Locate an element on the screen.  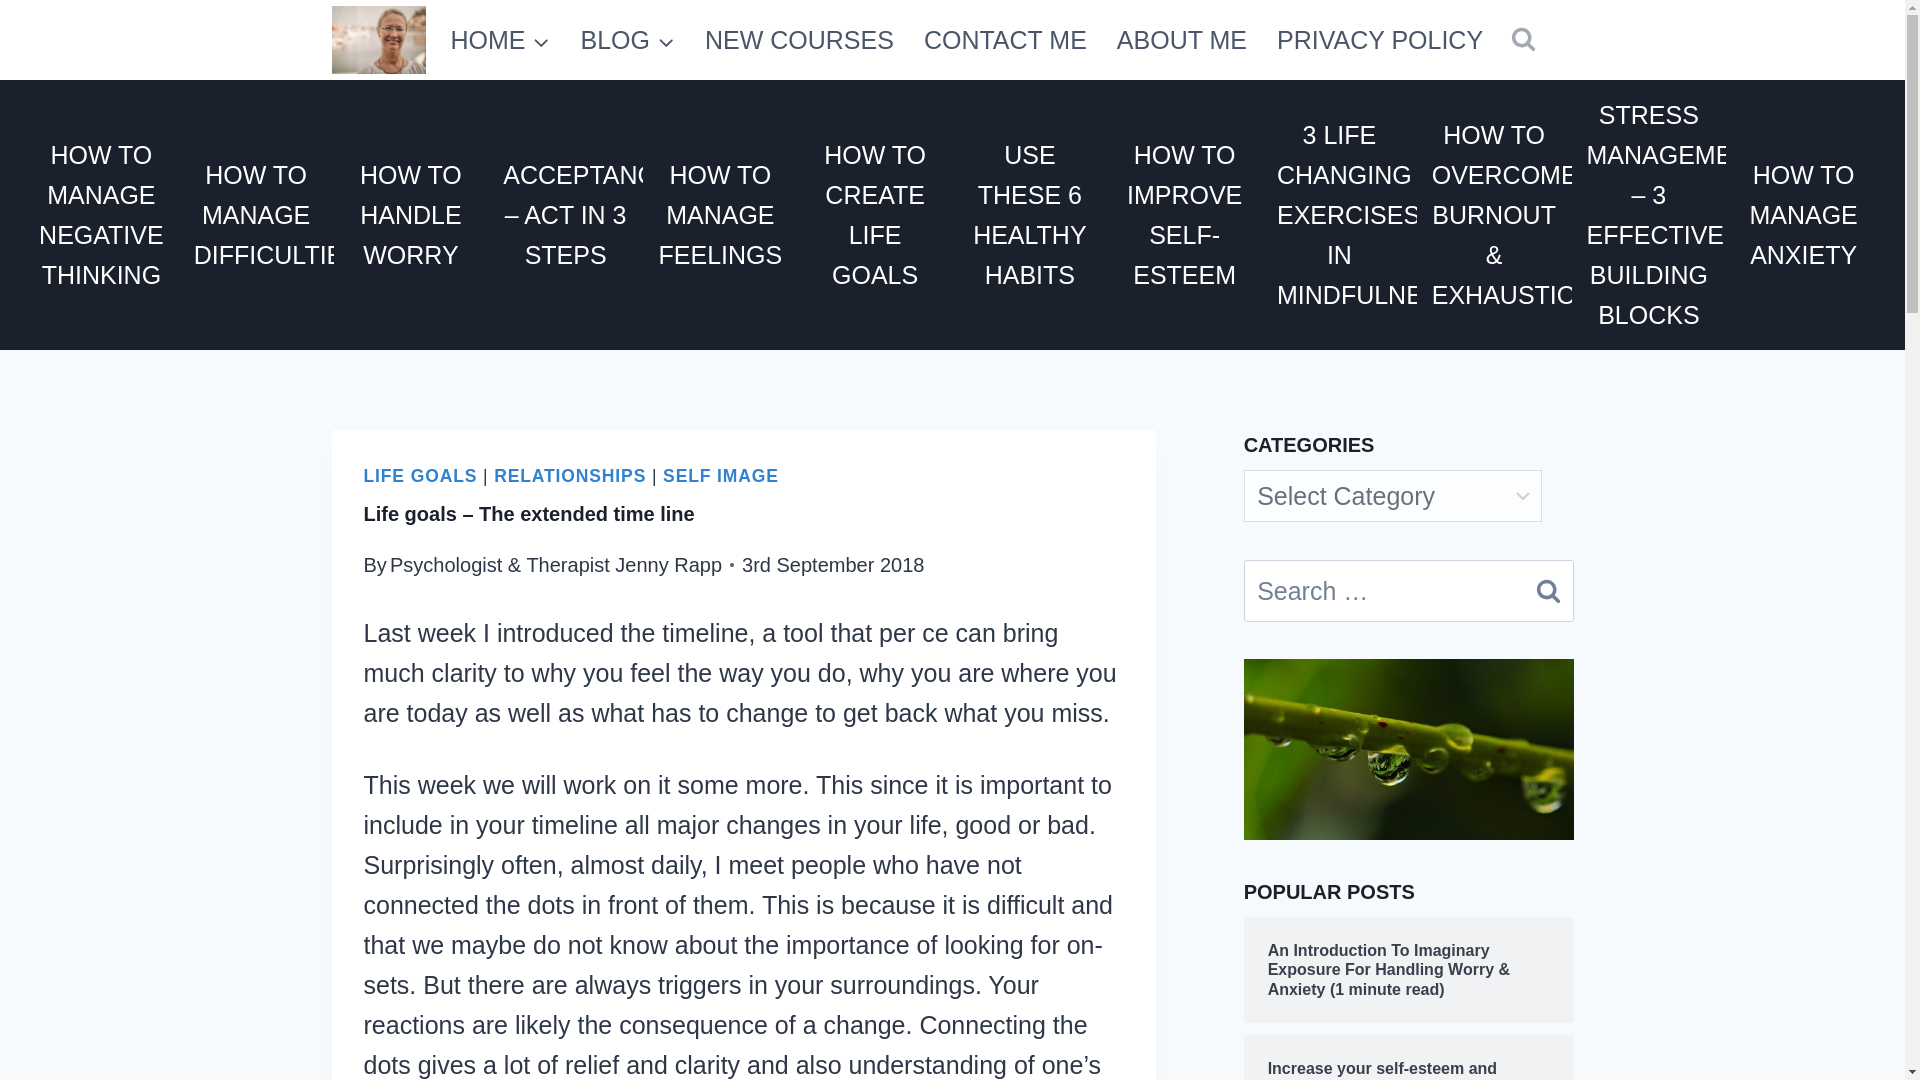
SELF IMAGE is located at coordinates (720, 476).